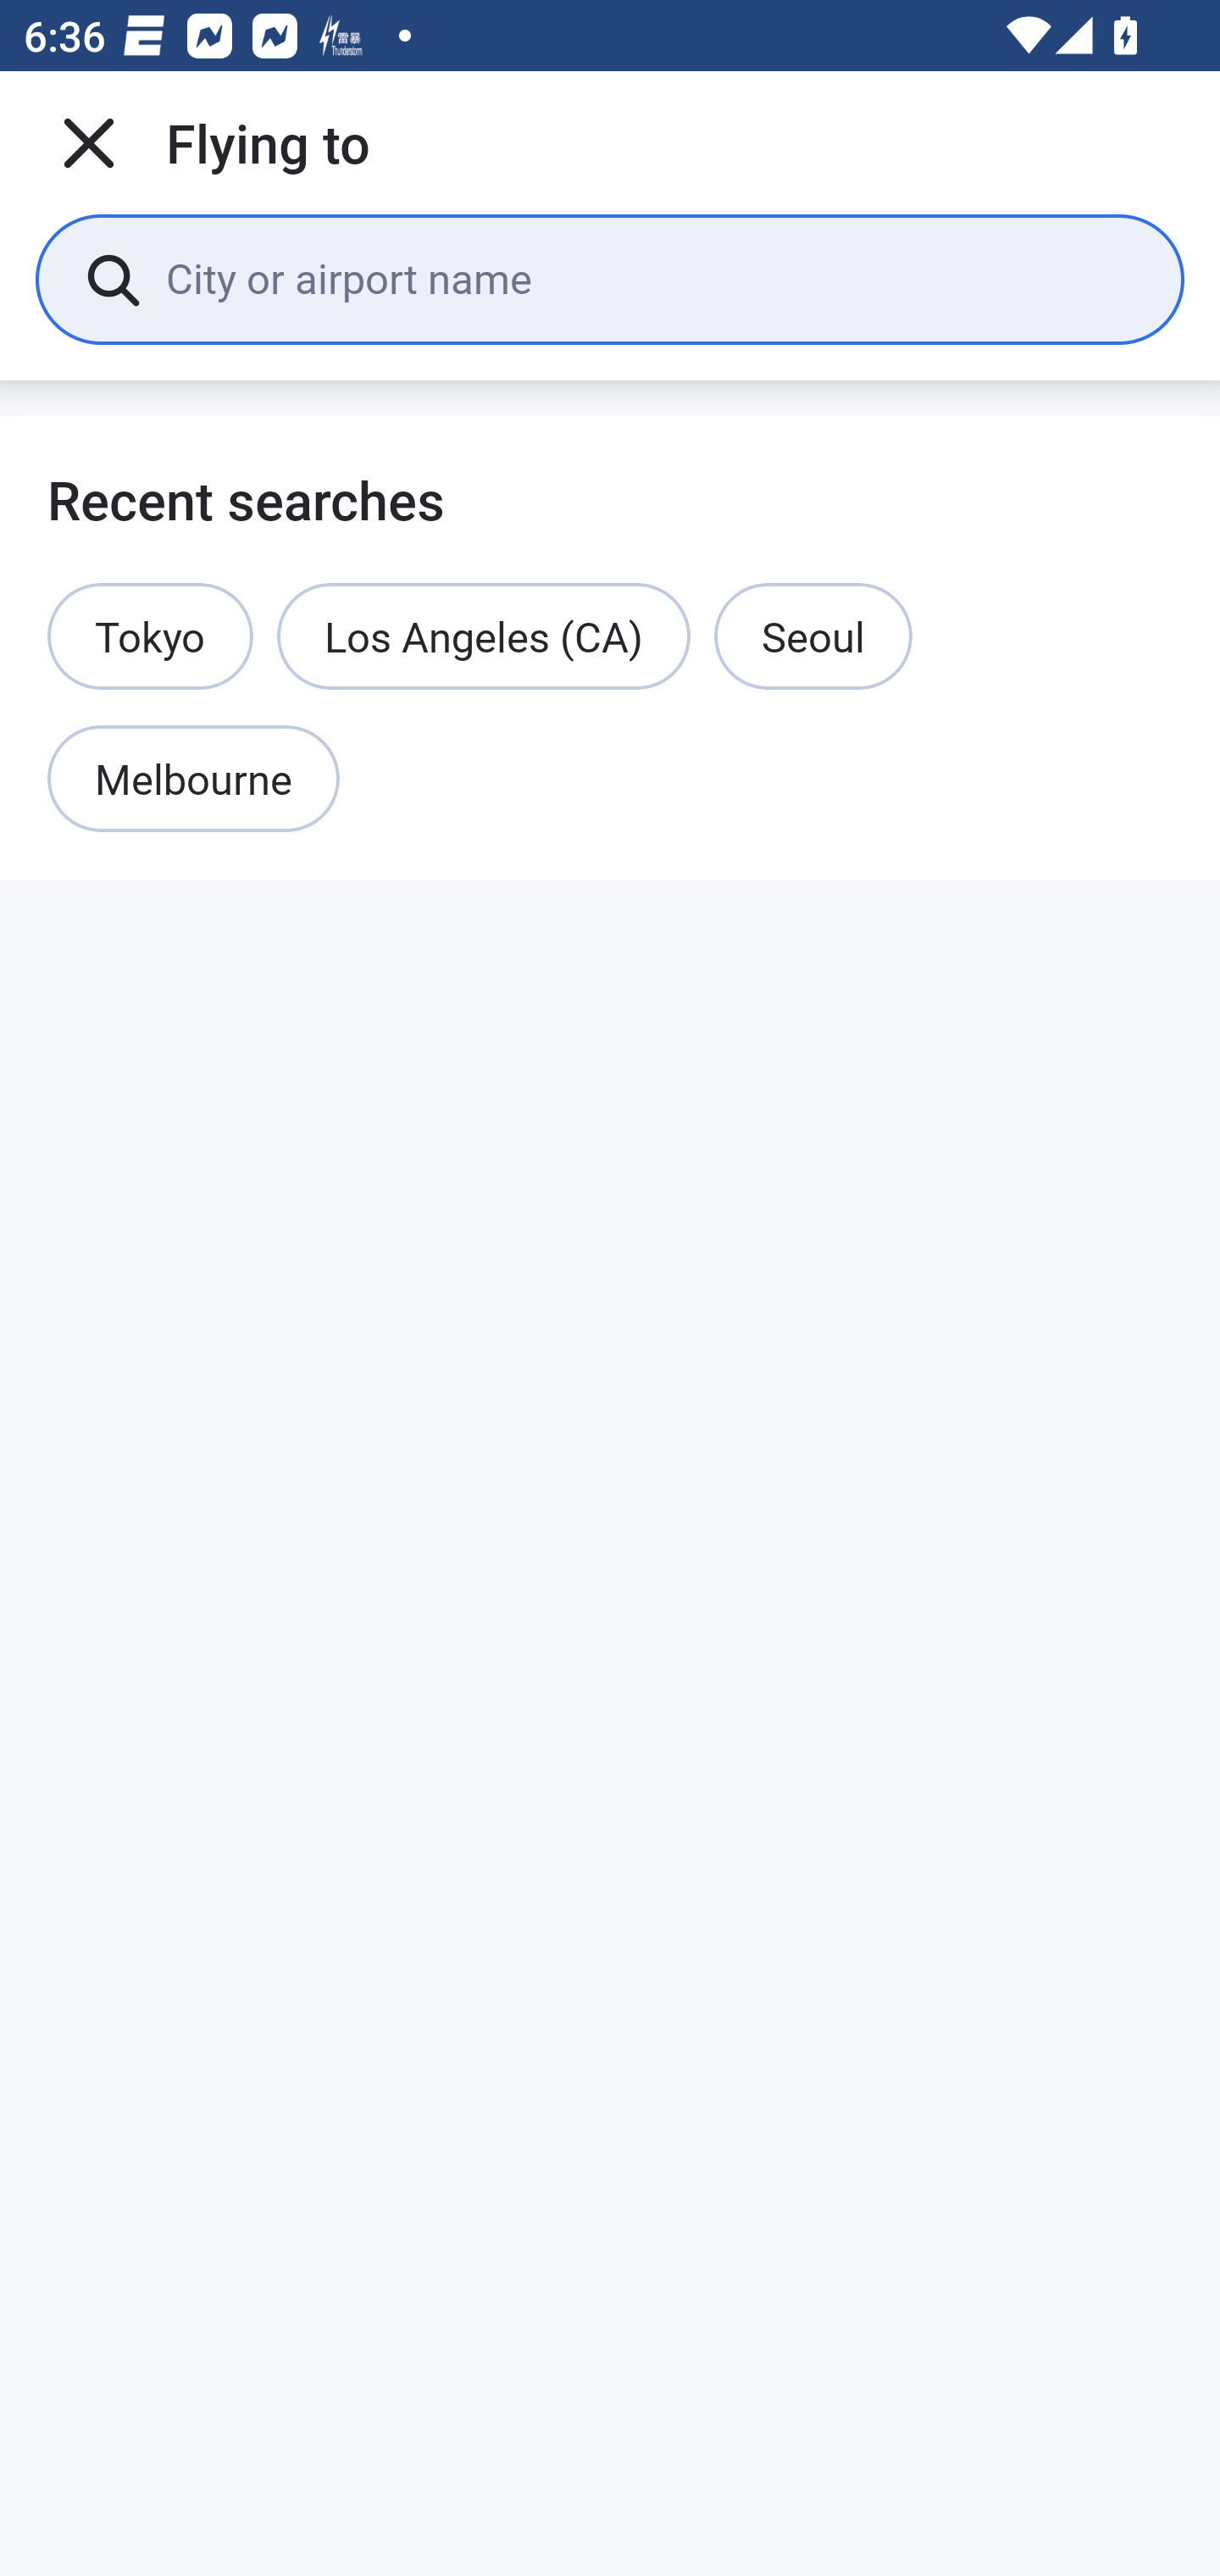 This screenshot has height=2576, width=1220. I want to click on Melbourne, so click(193, 780).